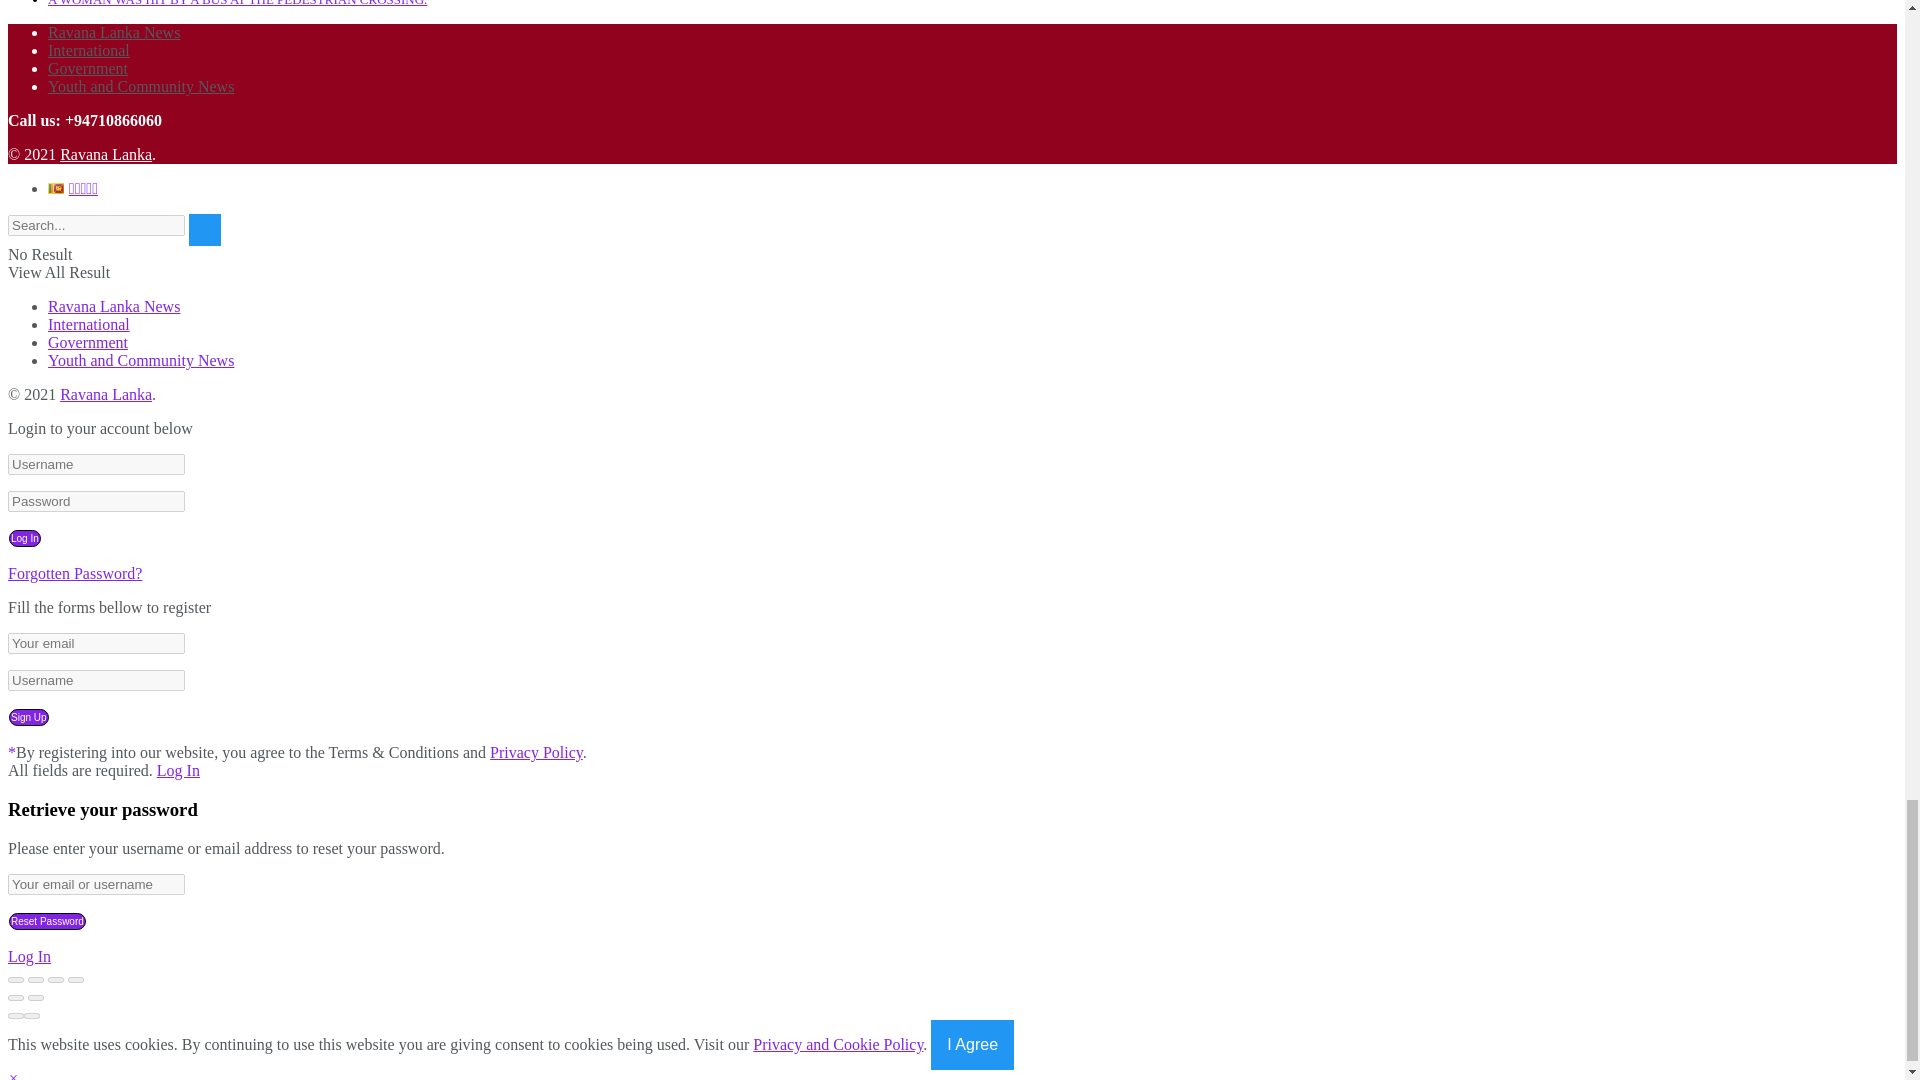 The width and height of the screenshot is (1920, 1080). What do you see at coordinates (36, 980) in the screenshot?
I see `Share` at bounding box center [36, 980].